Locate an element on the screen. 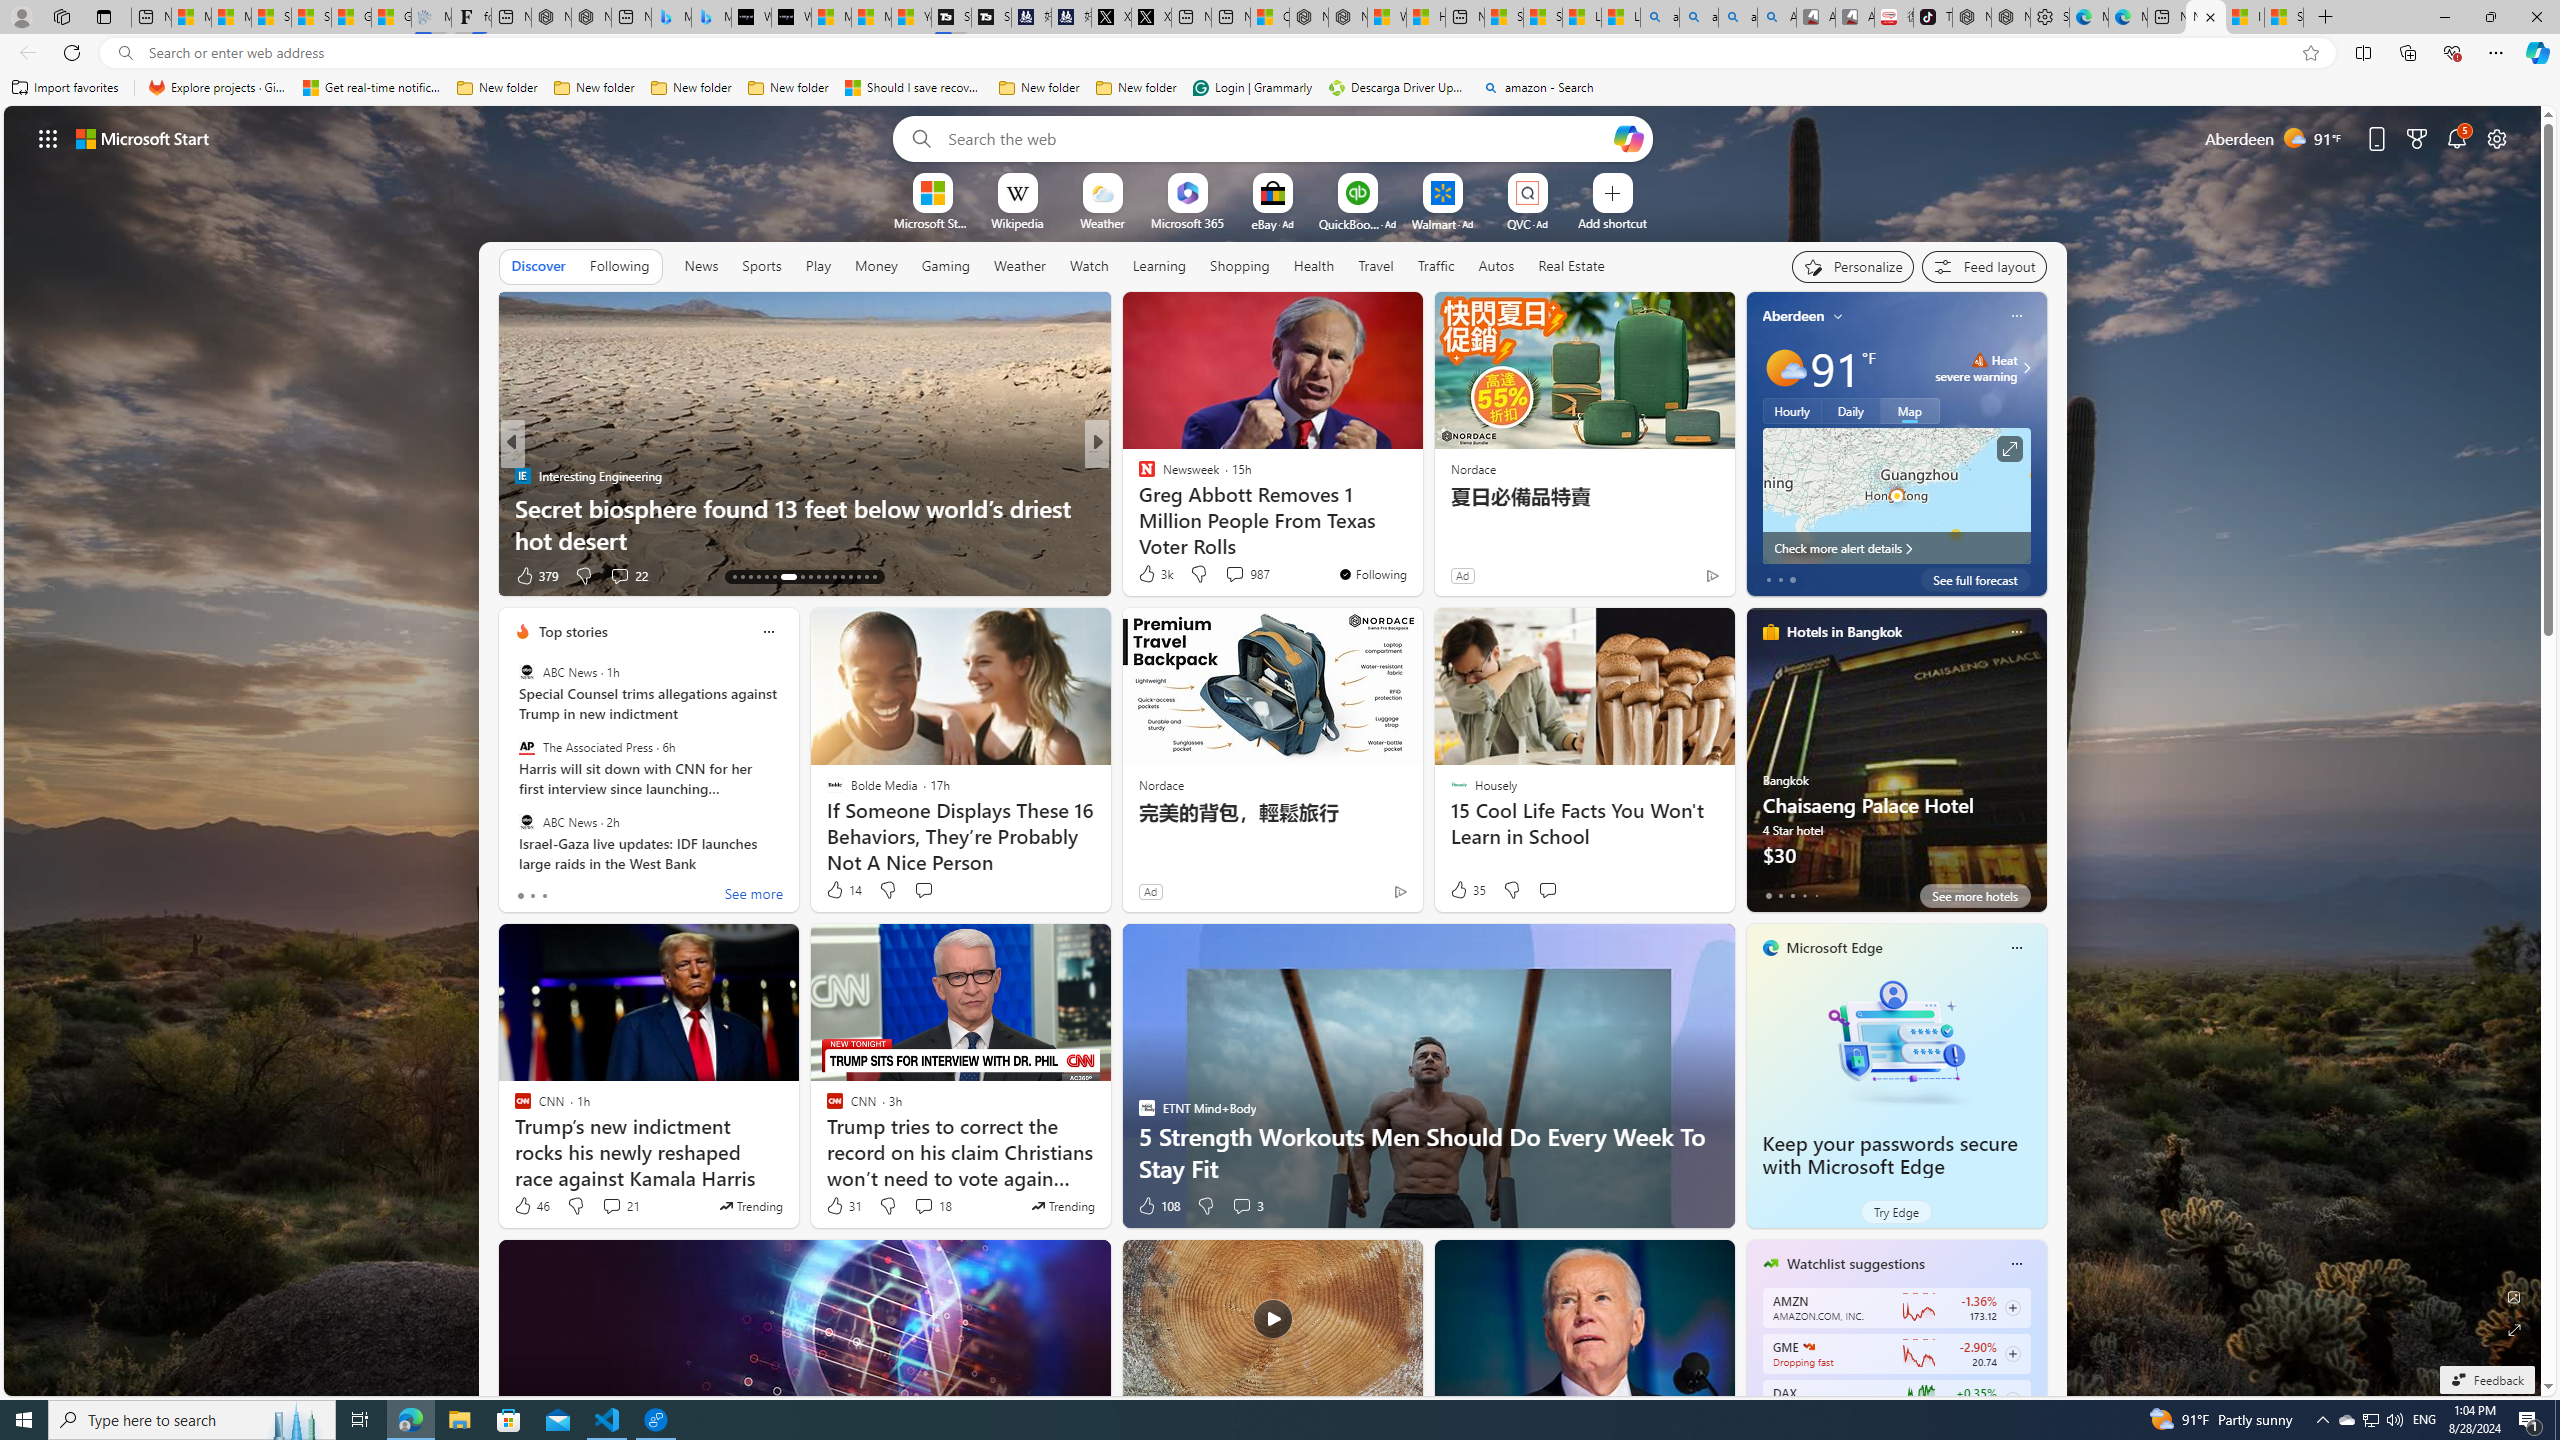  The Weather Channel is located at coordinates (1137, 476).